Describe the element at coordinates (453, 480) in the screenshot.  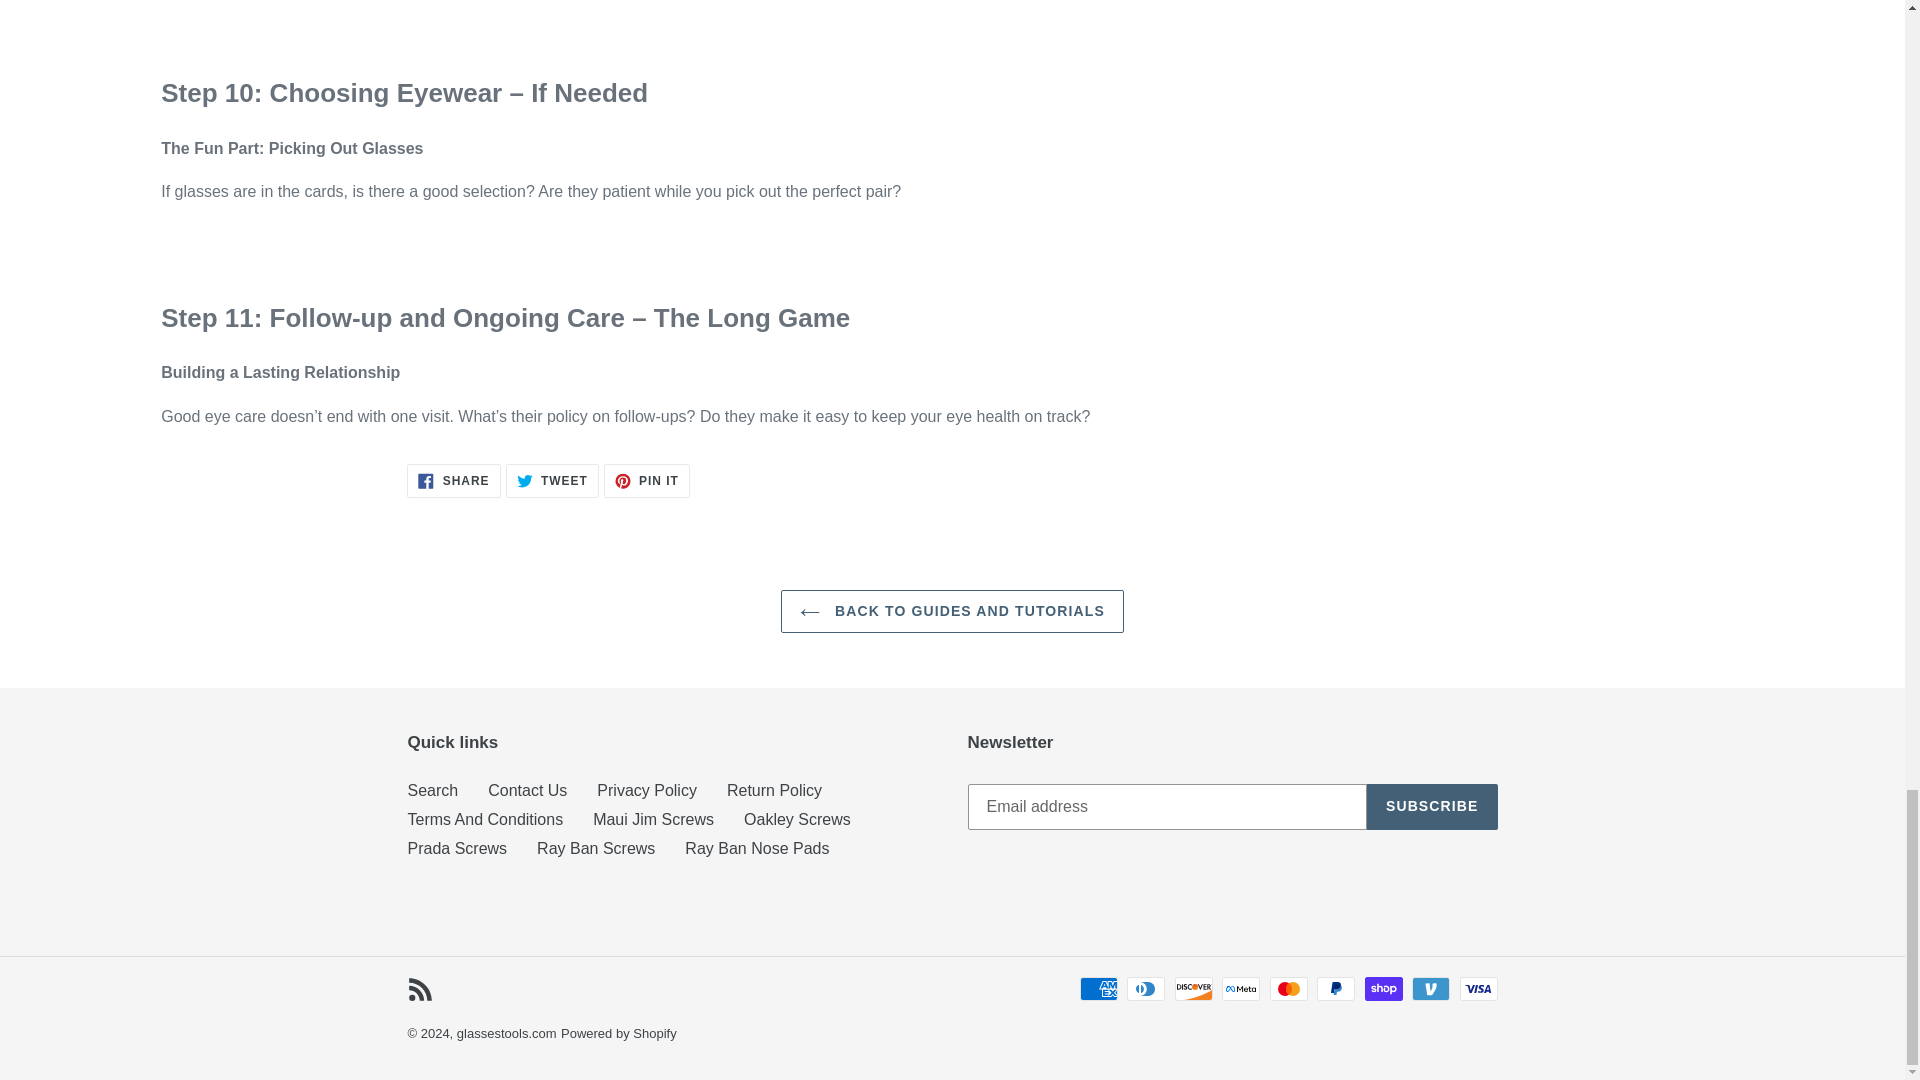
I see `Maui Jim Screws` at that location.